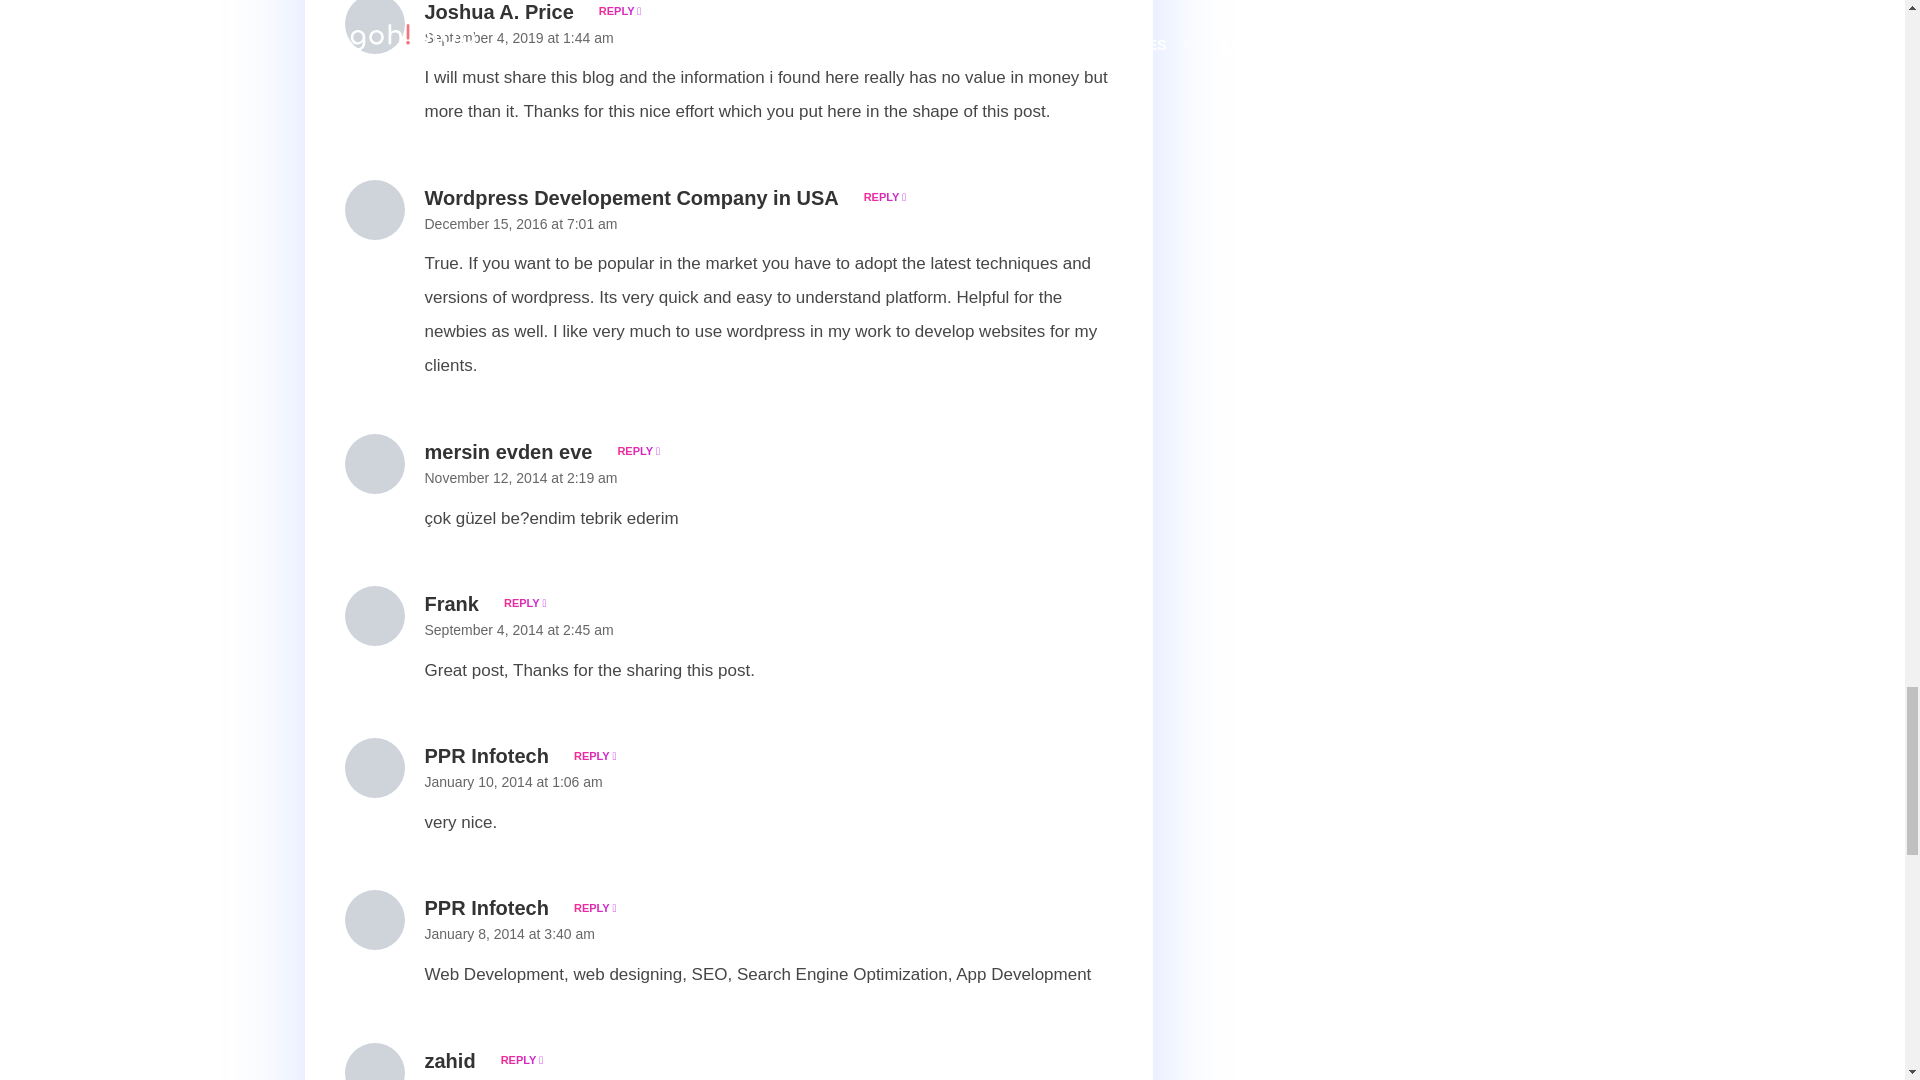 The height and width of the screenshot is (1080, 1920). I want to click on REPLY, so click(591, 907).